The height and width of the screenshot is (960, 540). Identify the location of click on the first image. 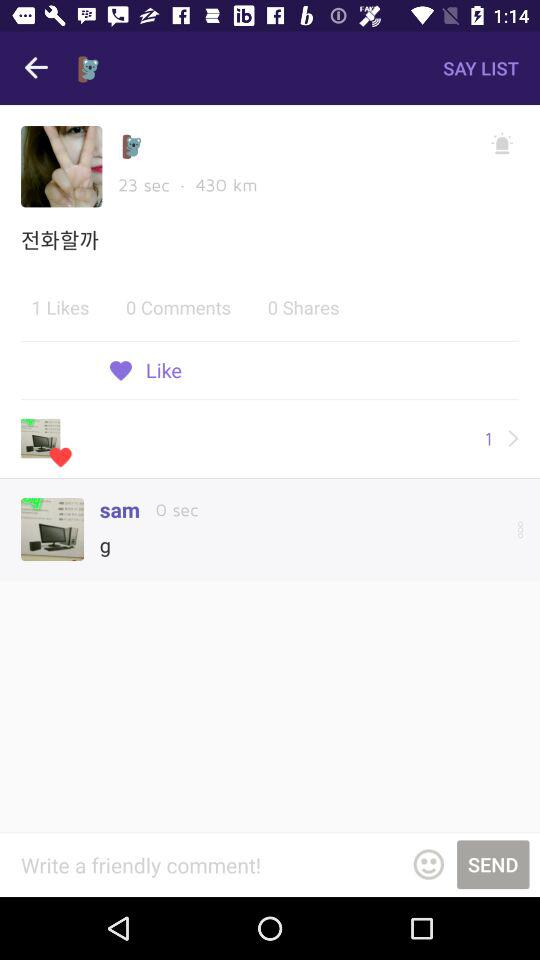
(62, 166).